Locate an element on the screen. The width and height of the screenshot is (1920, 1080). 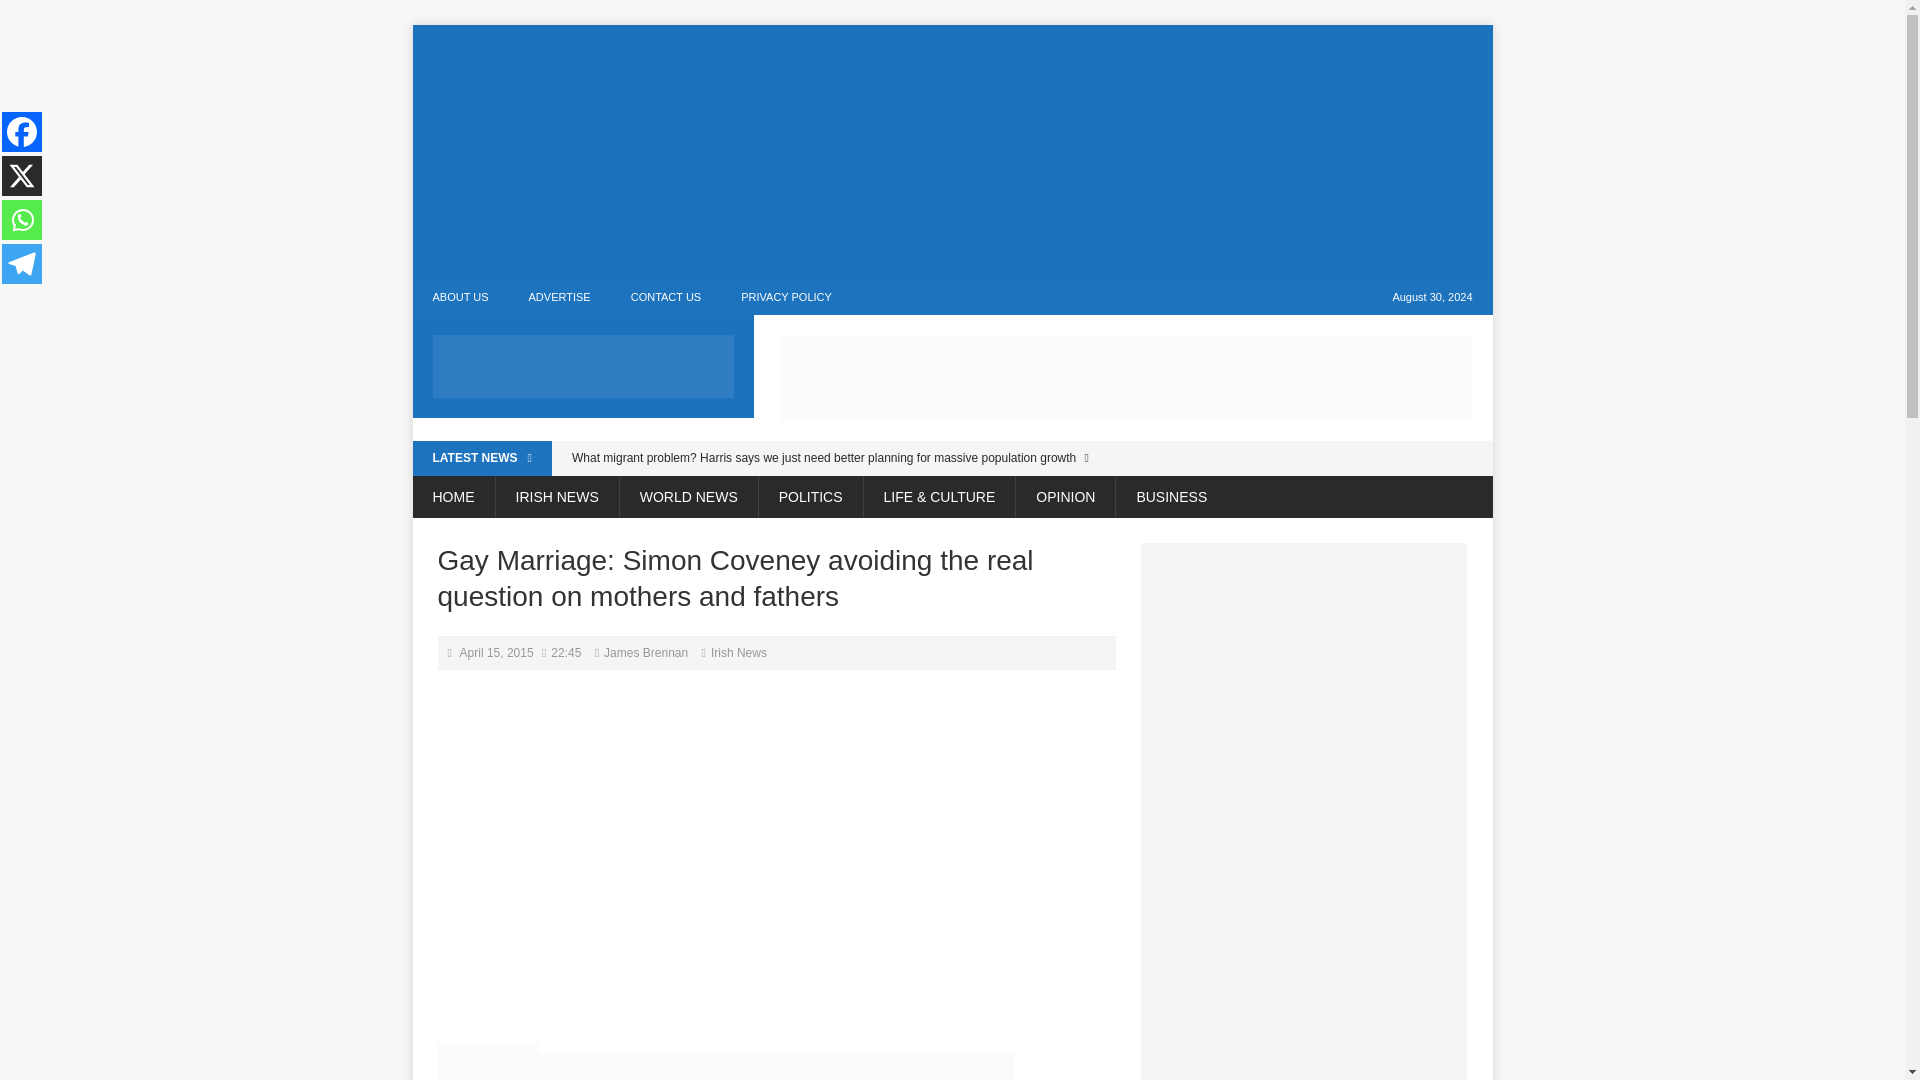
Irish News is located at coordinates (738, 652).